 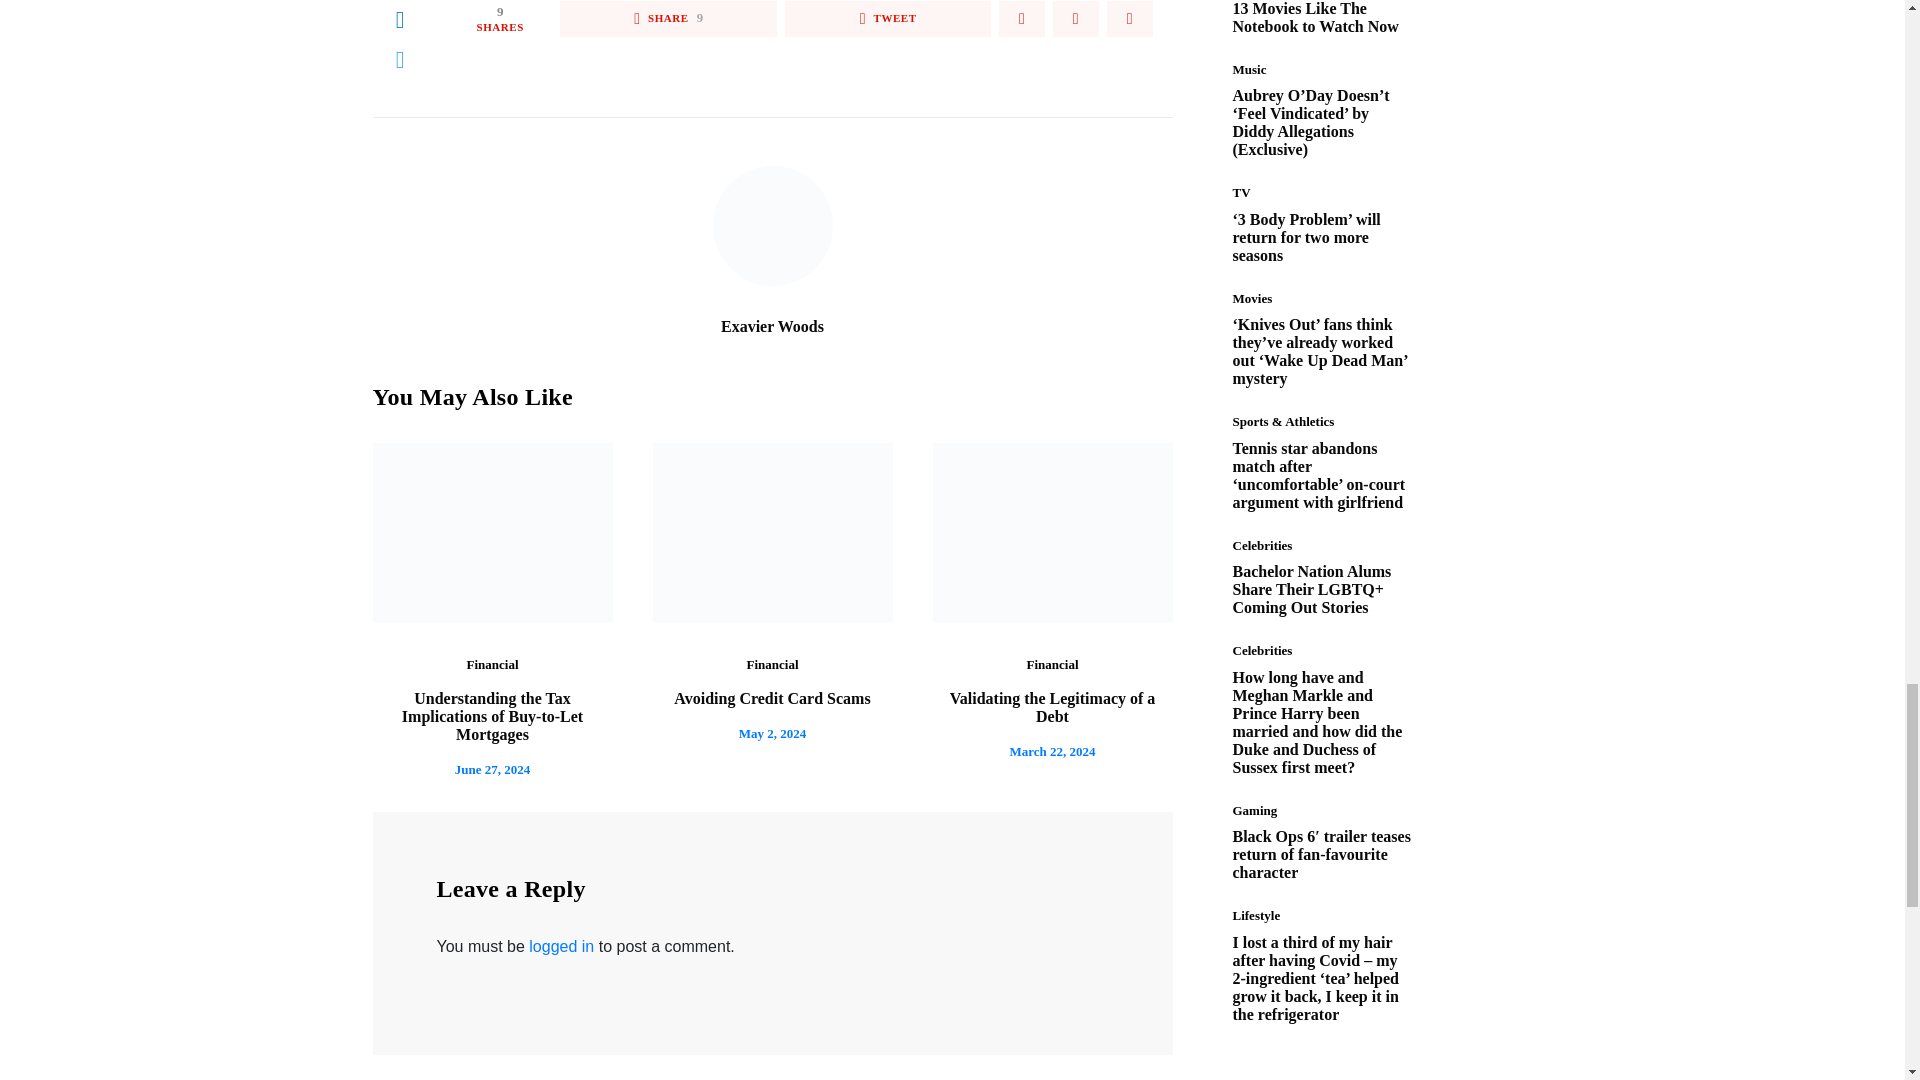 I want to click on Understanding the Tax Implications of Buy-to-Let Mortgages 2, so click(x=492, y=532).